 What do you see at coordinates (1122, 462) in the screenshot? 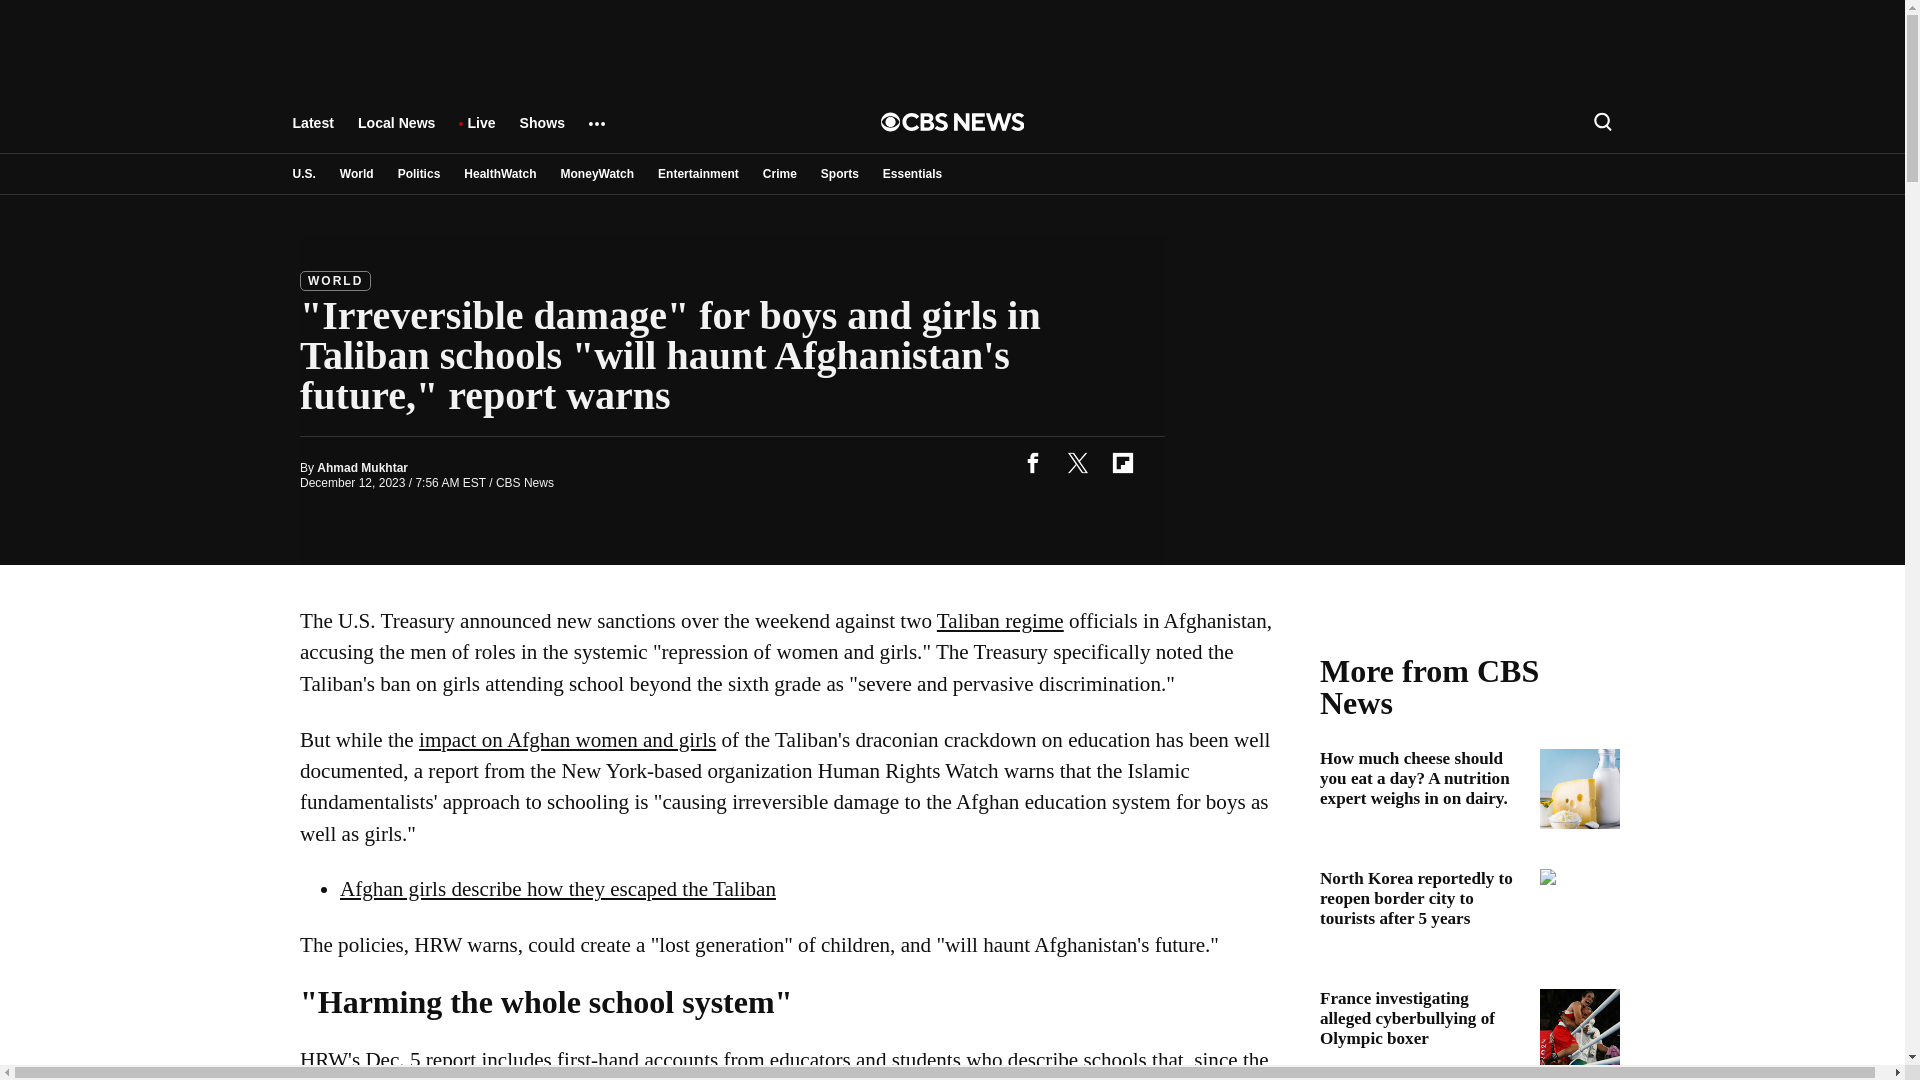
I see `flipboard` at bounding box center [1122, 462].